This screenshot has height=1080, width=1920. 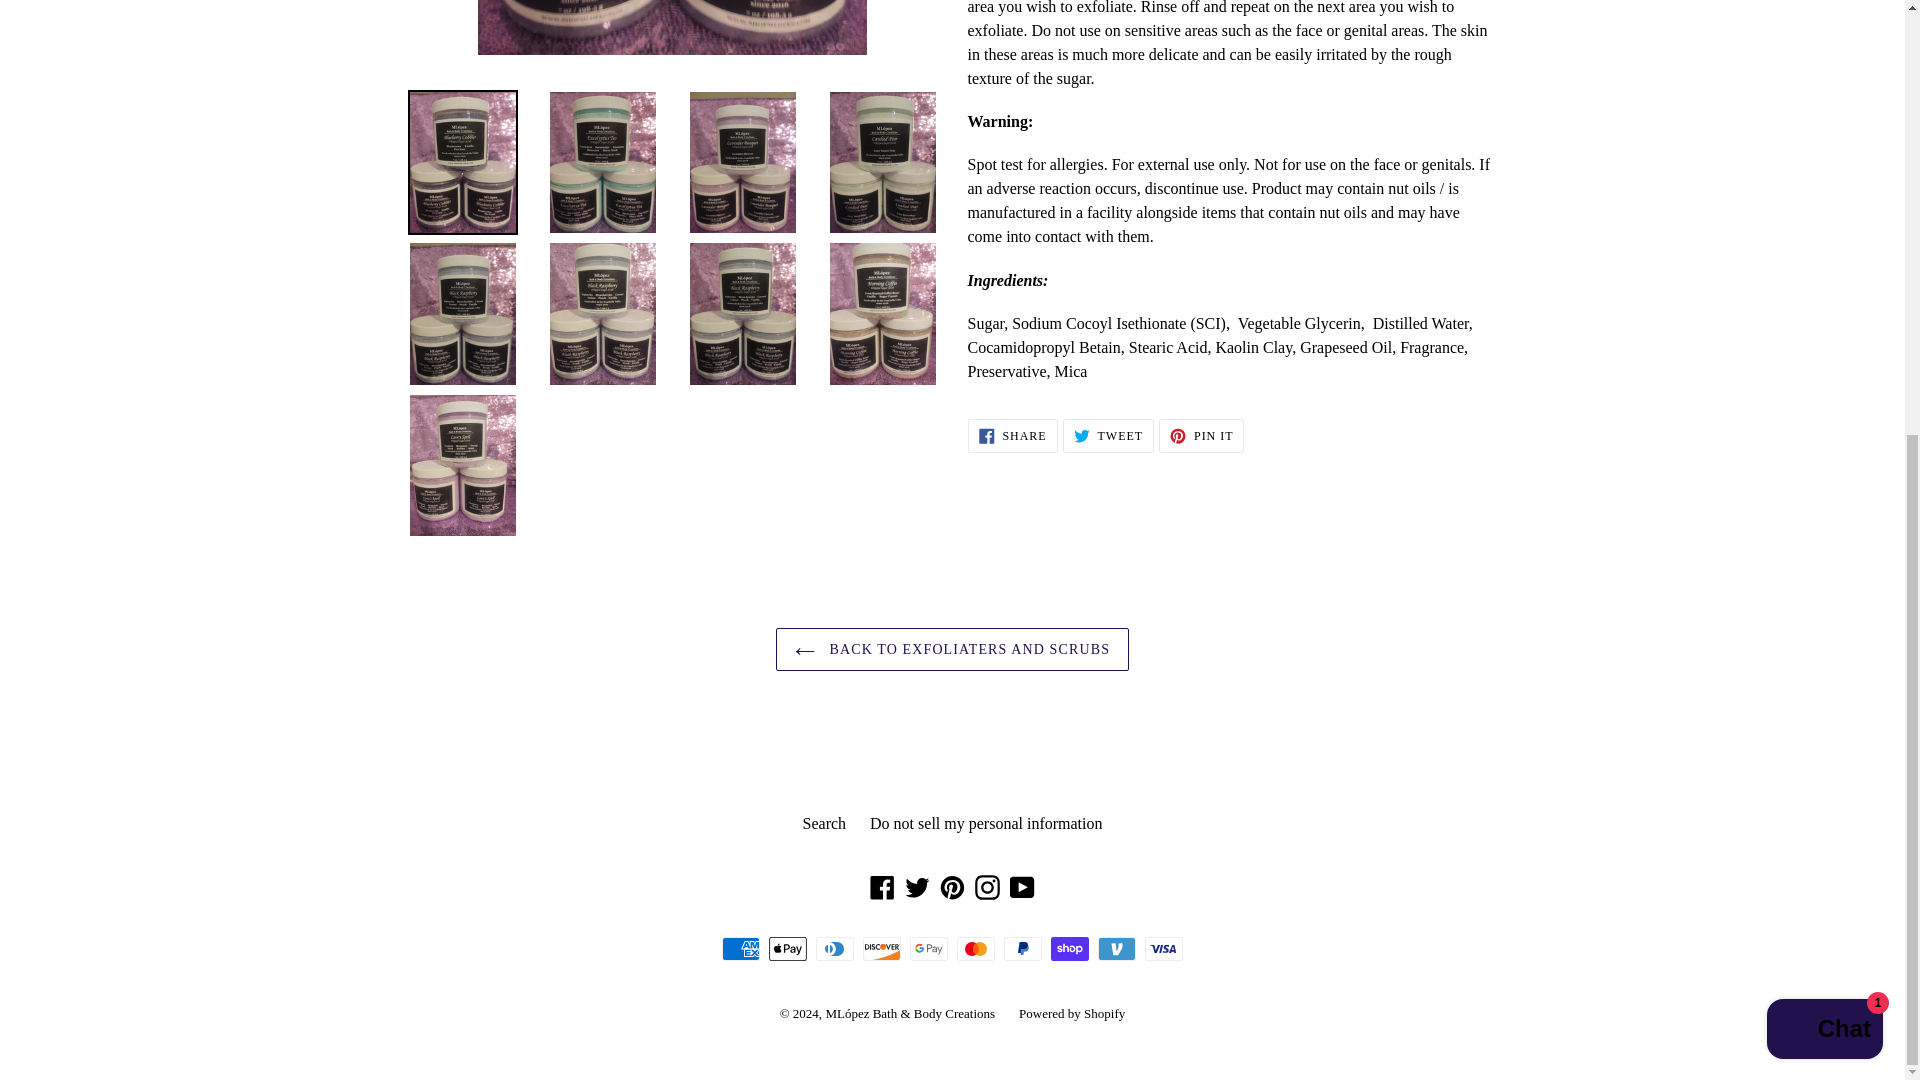 What do you see at coordinates (882, 886) in the screenshot?
I see `Twitter` at bounding box center [882, 886].